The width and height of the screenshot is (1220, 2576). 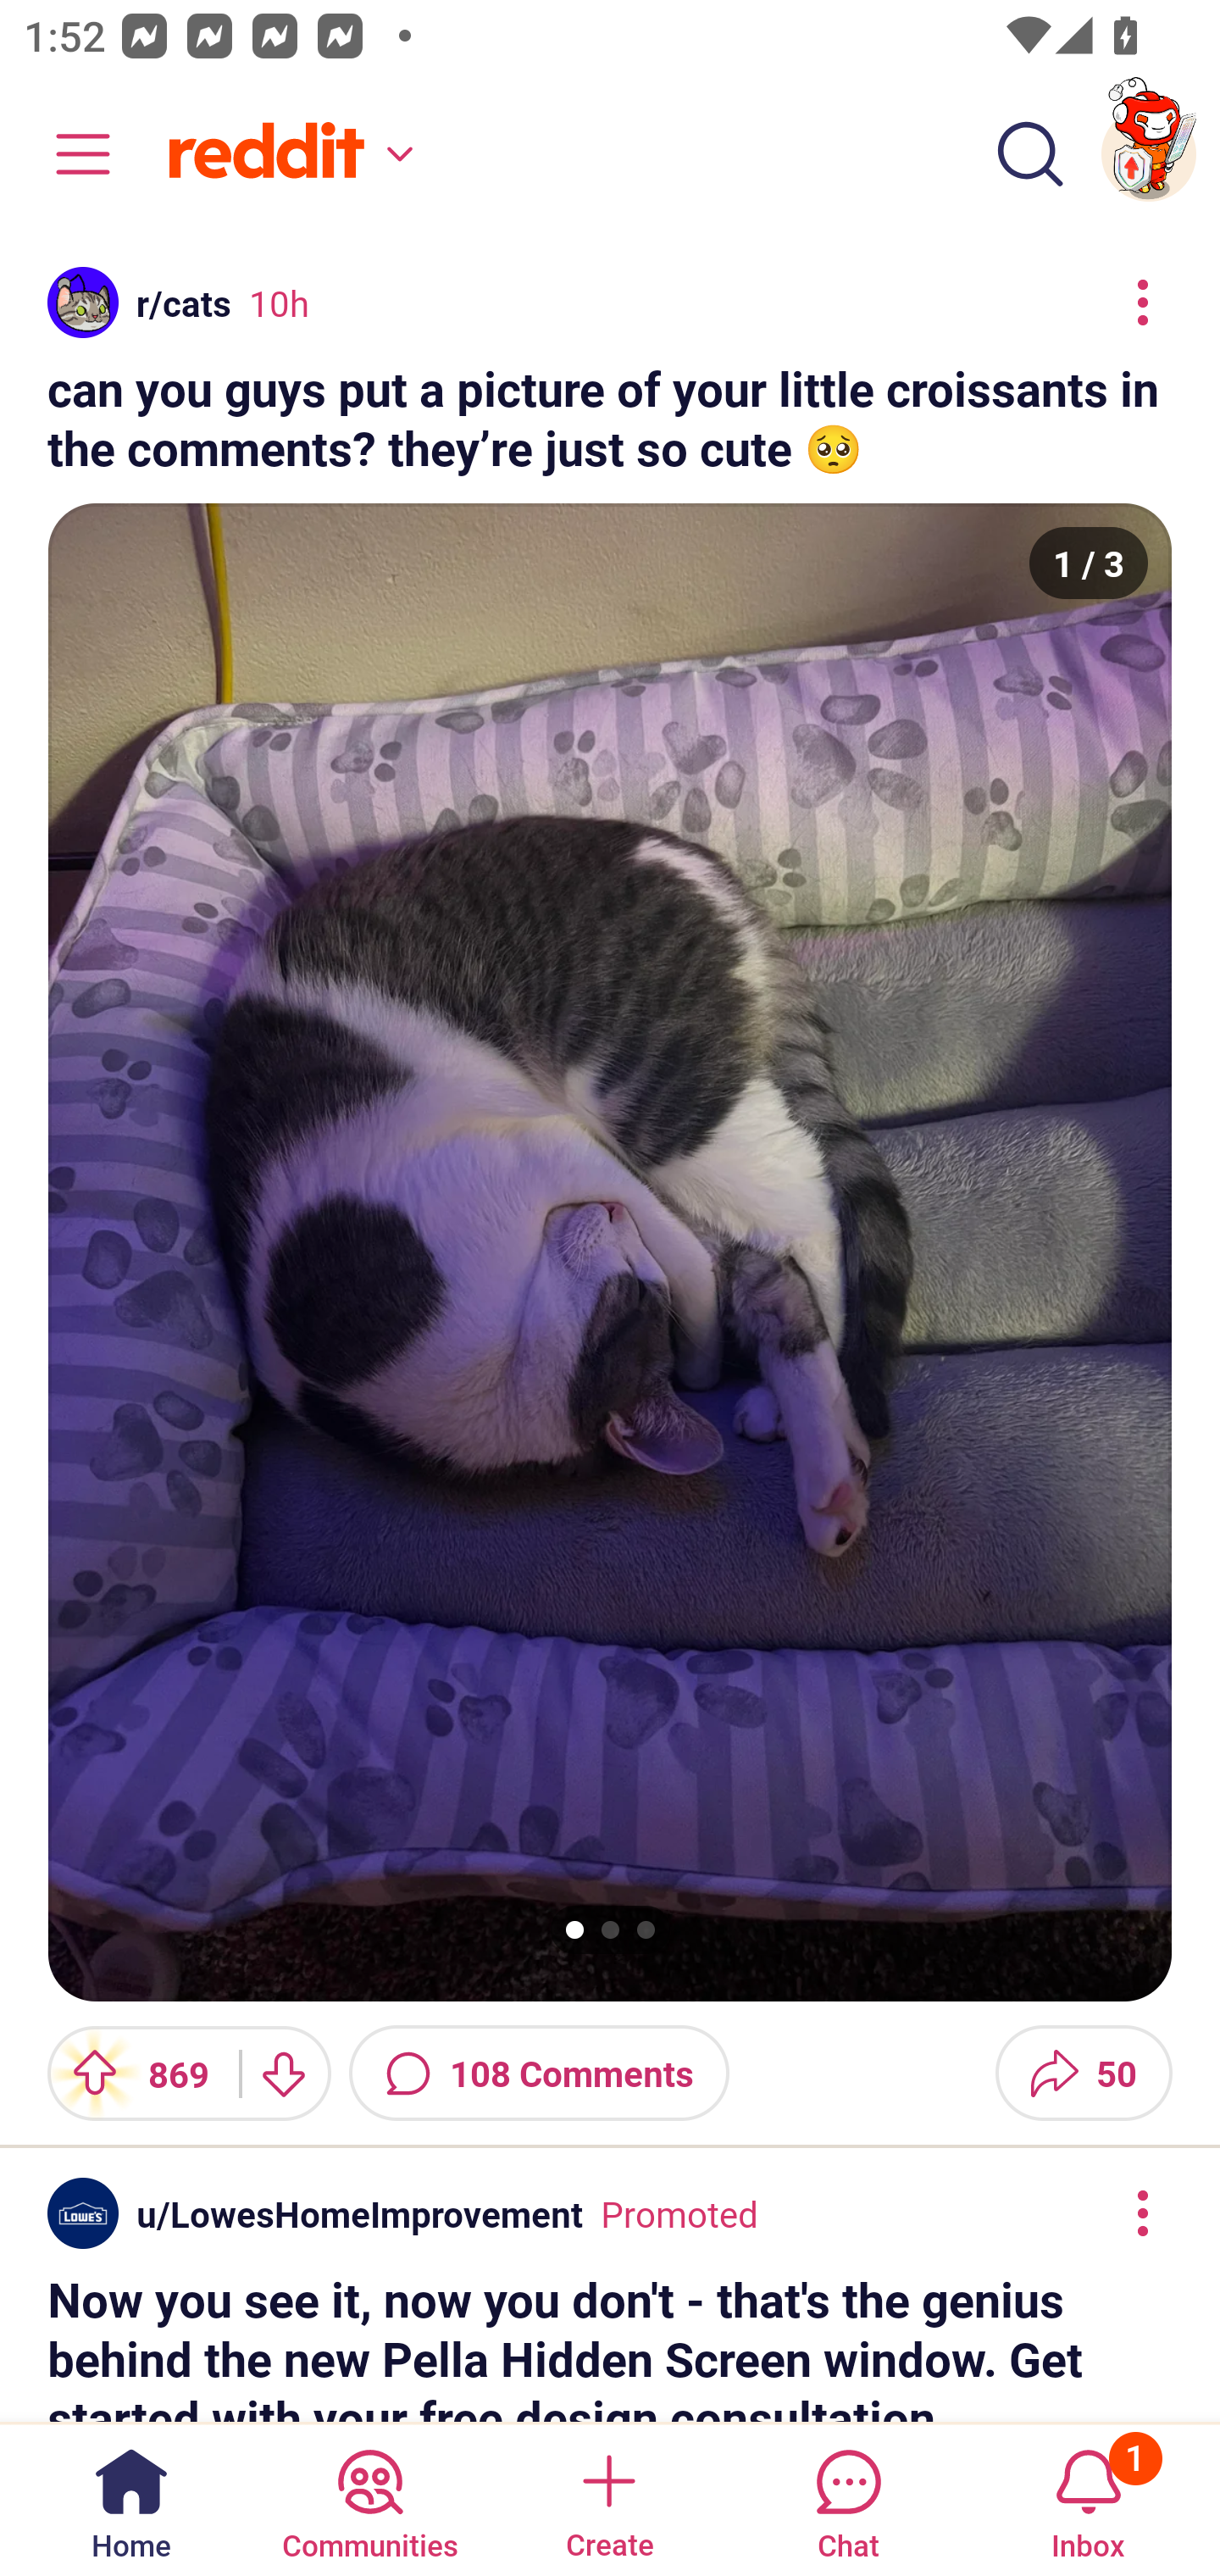 What do you see at coordinates (1088, 2498) in the screenshot?
I see `Inbox, has 1 notification 1 Inbox` at bounding box center [1088, 2498].